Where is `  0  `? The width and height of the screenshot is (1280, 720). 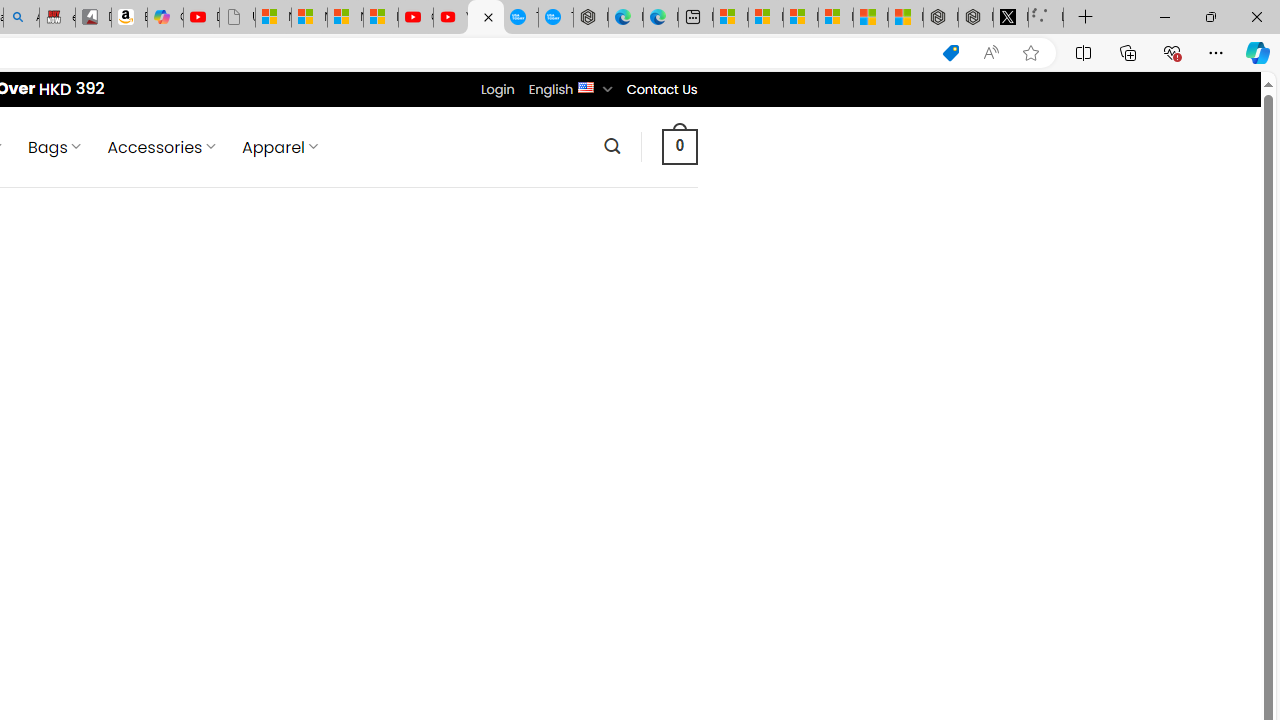
  0   is located at coordinates (679, 146).